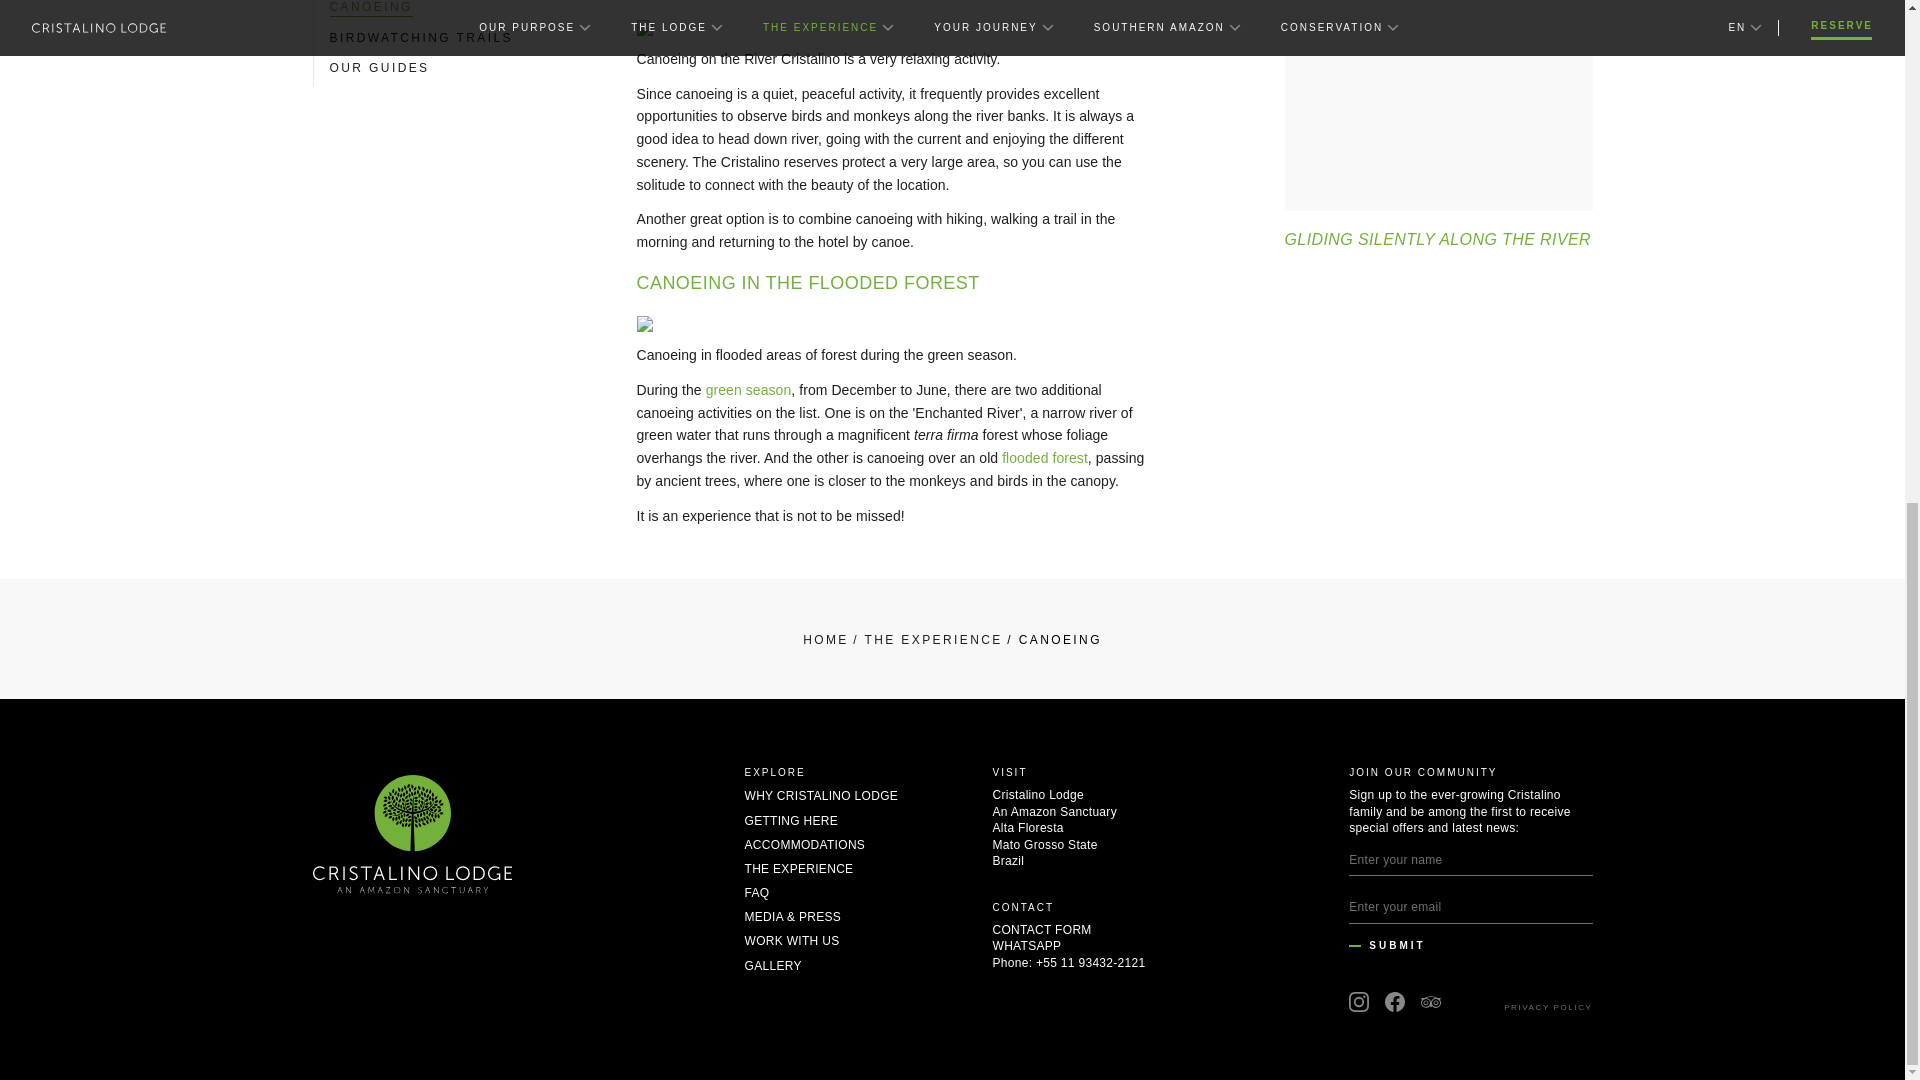 The height and width of the screenshot is (1080, 1920). Describe the element at coordinates (380, 68) in the screenshot. I see `OUR GUIDES` at that location.